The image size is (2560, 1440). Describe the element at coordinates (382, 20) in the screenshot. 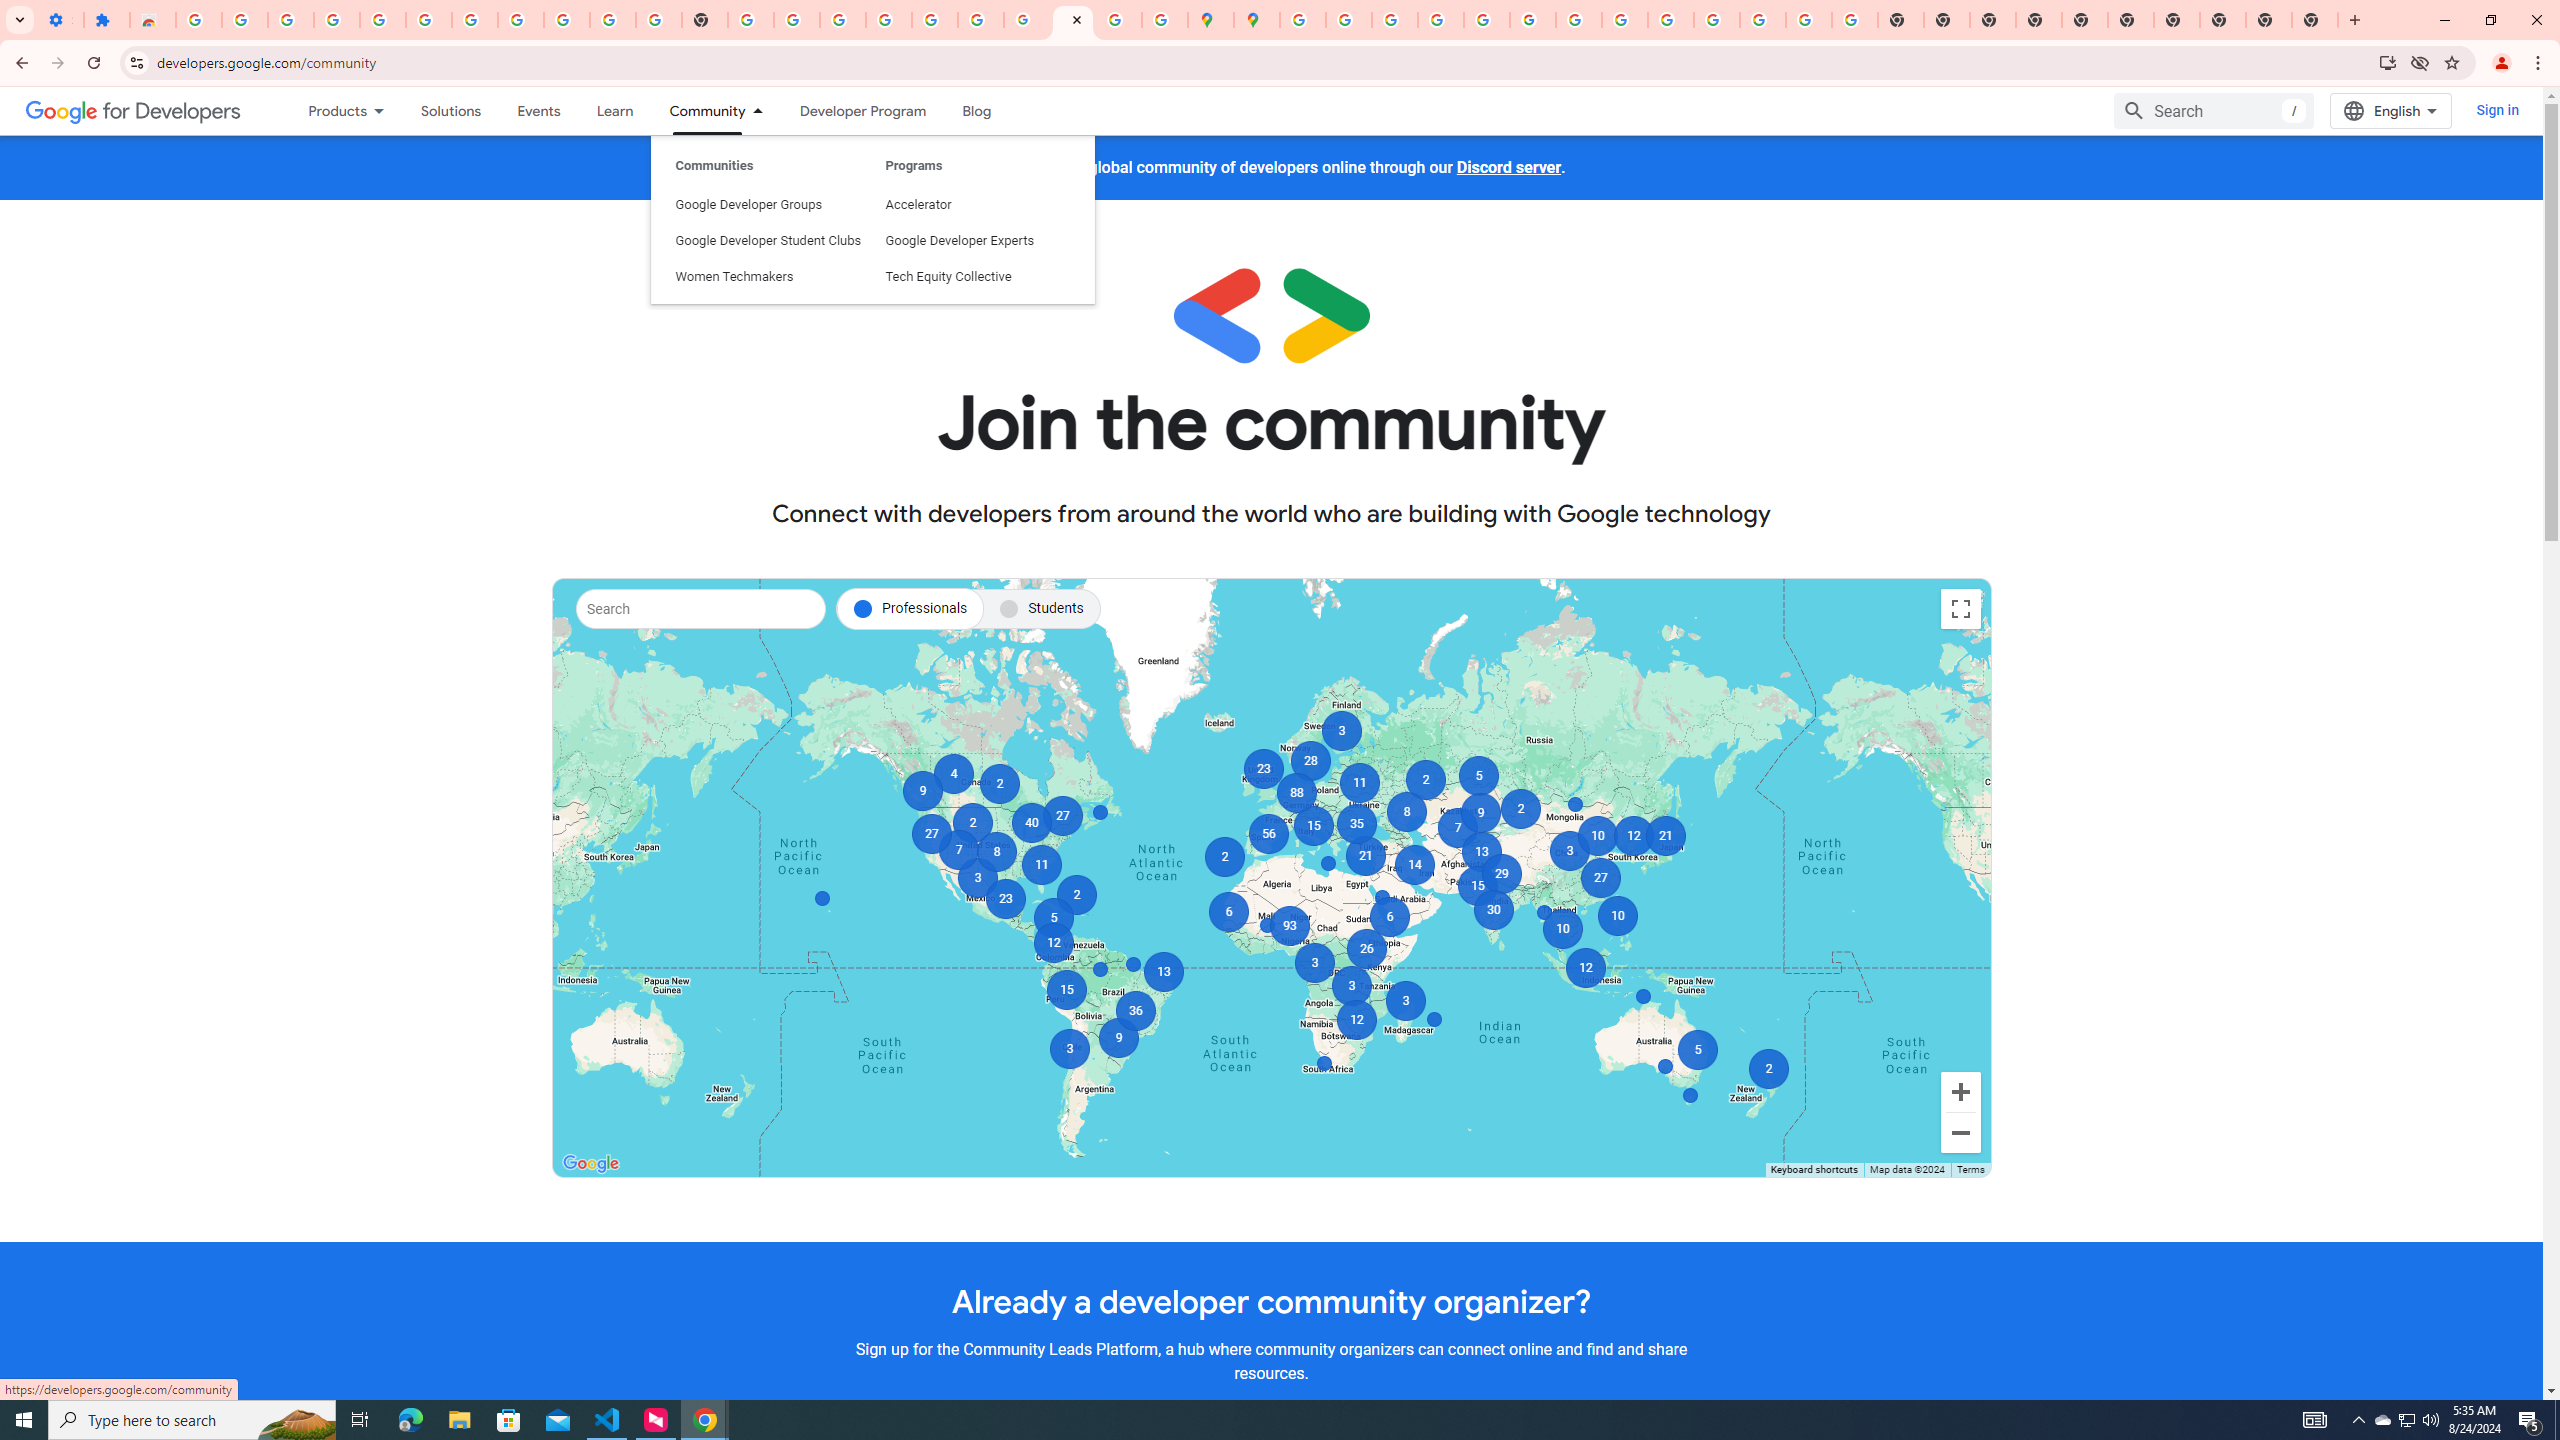

I see `Learn how to find your photos - Google Photos Help` at that location.